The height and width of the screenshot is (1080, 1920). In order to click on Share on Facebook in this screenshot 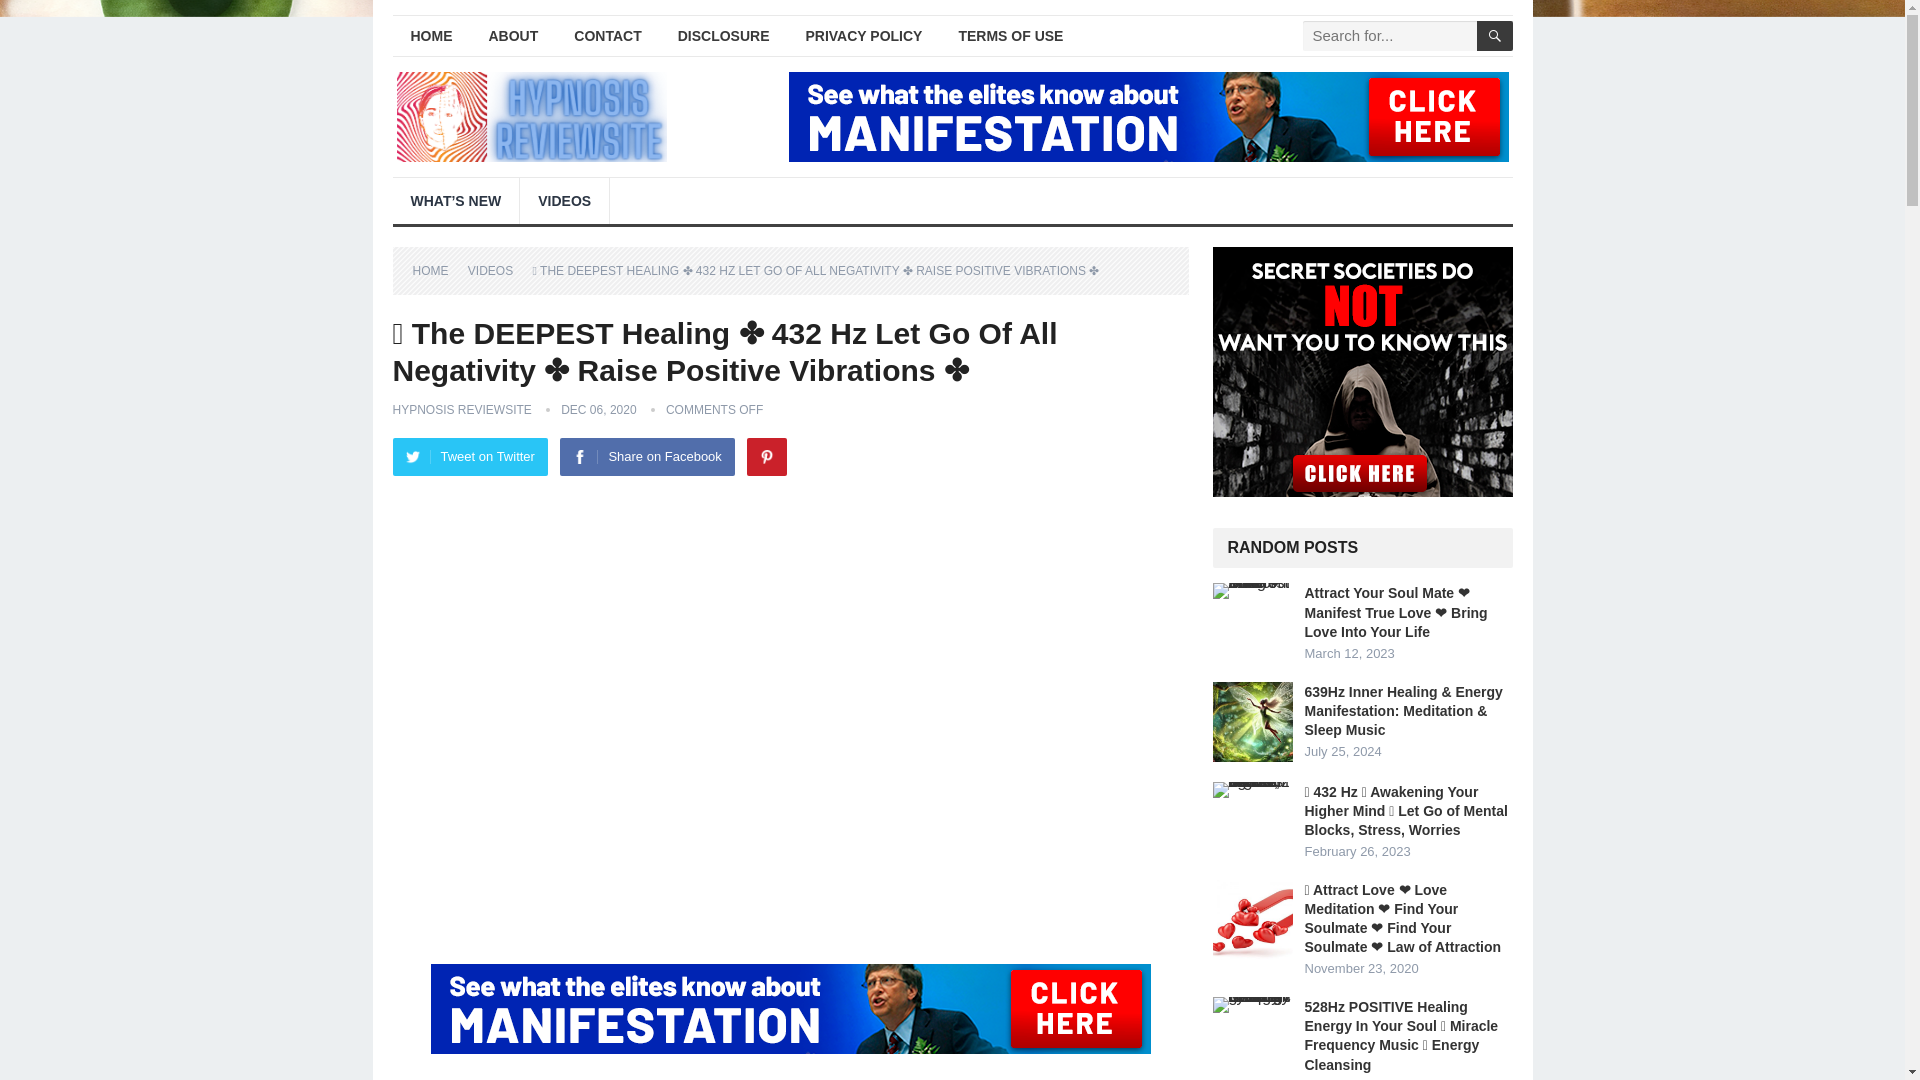, I will do `click(646, 457)`.